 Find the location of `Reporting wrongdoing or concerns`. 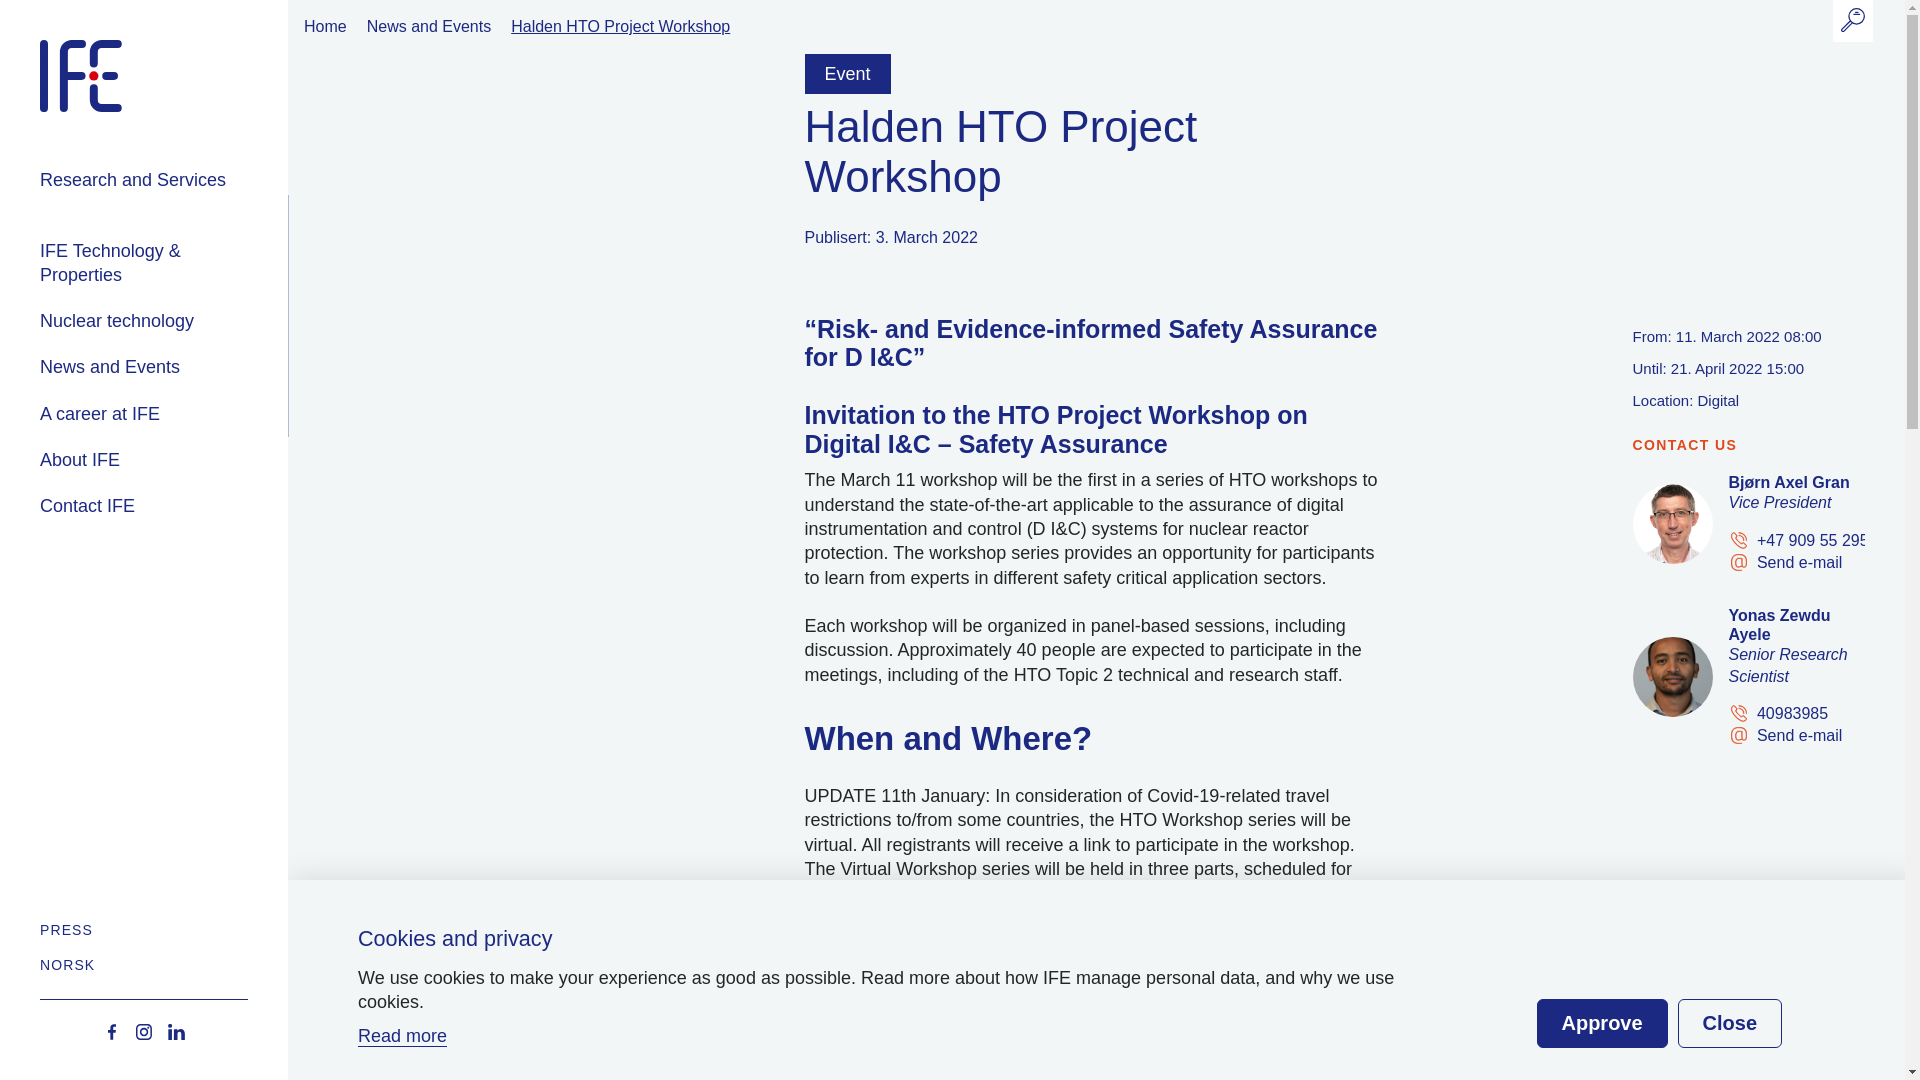

Reporting wrongdoing or concerns is located at coordinates (209, 446).